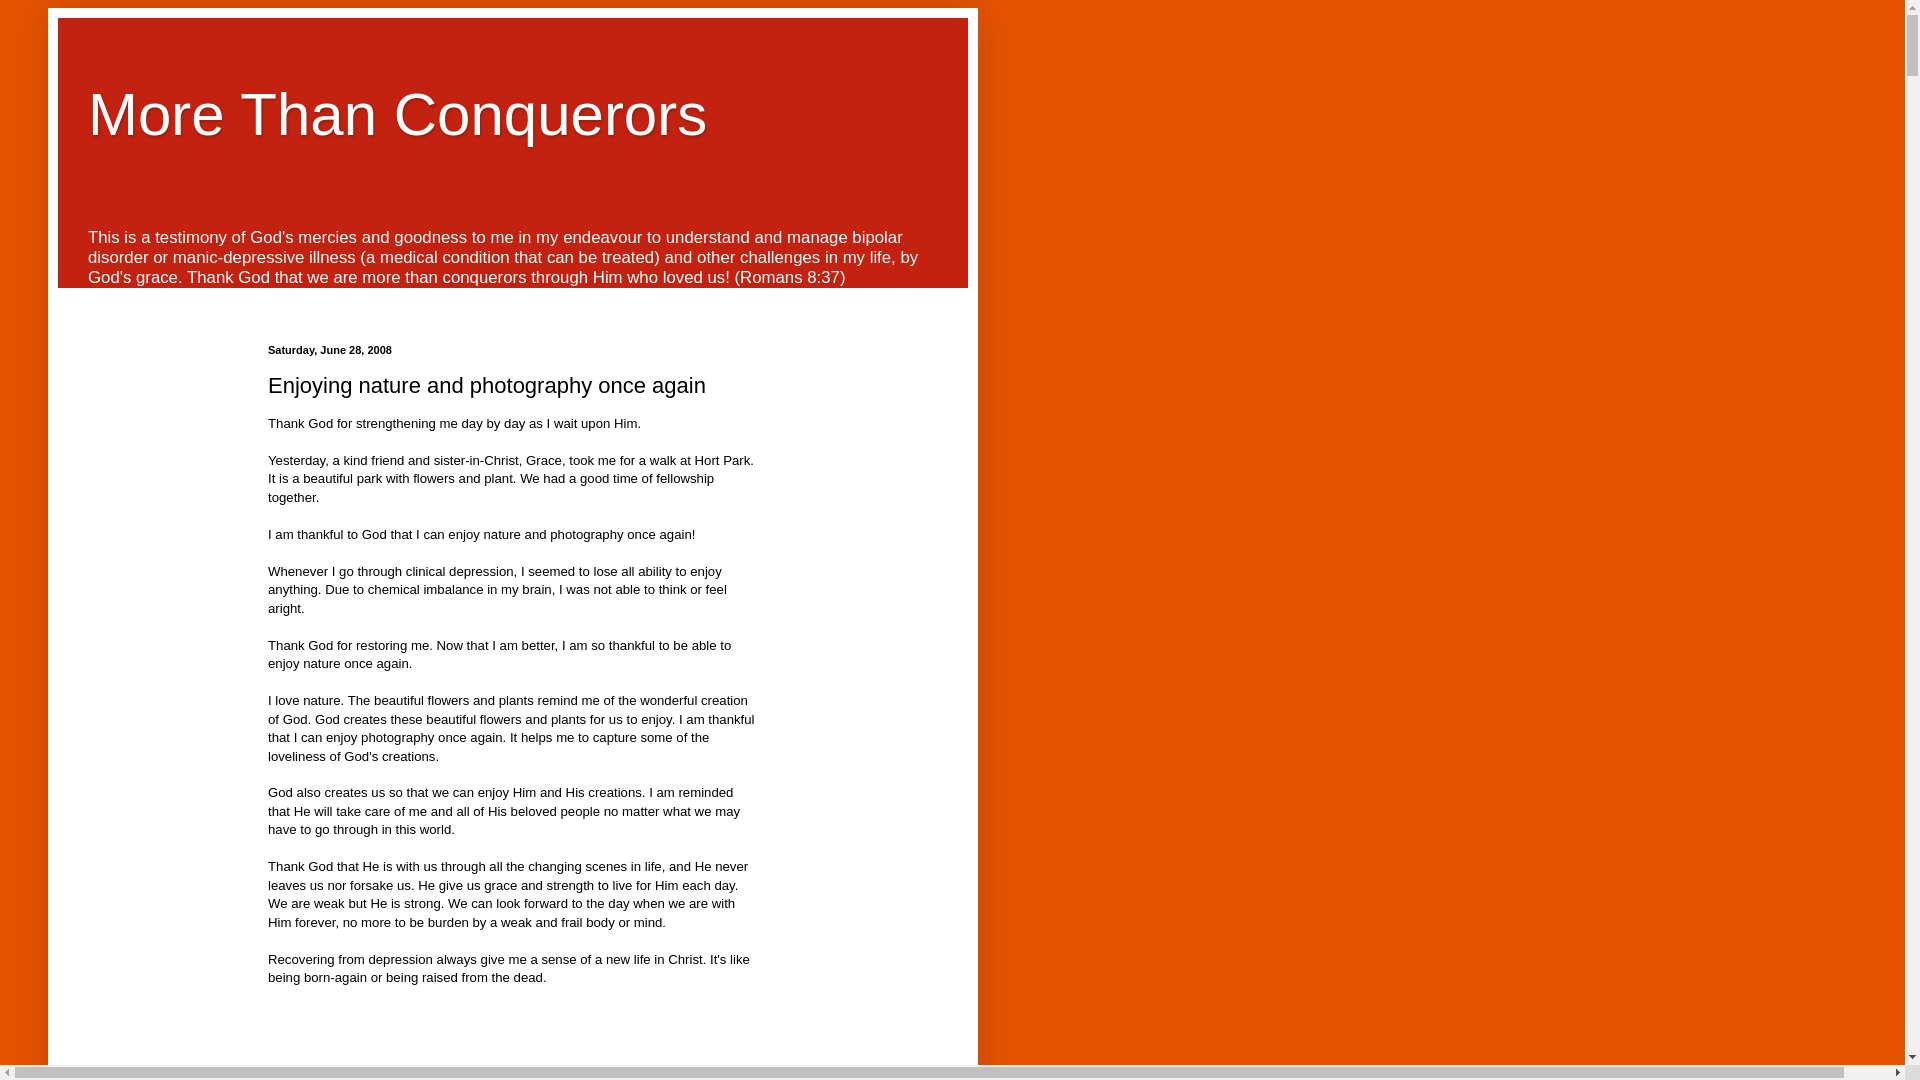 This screenshot has width=1920, height=1080. What do you see at coordinates (513, 1034) in the screenshot?
I see `Advertisement` at bounding box center [513, 1034].